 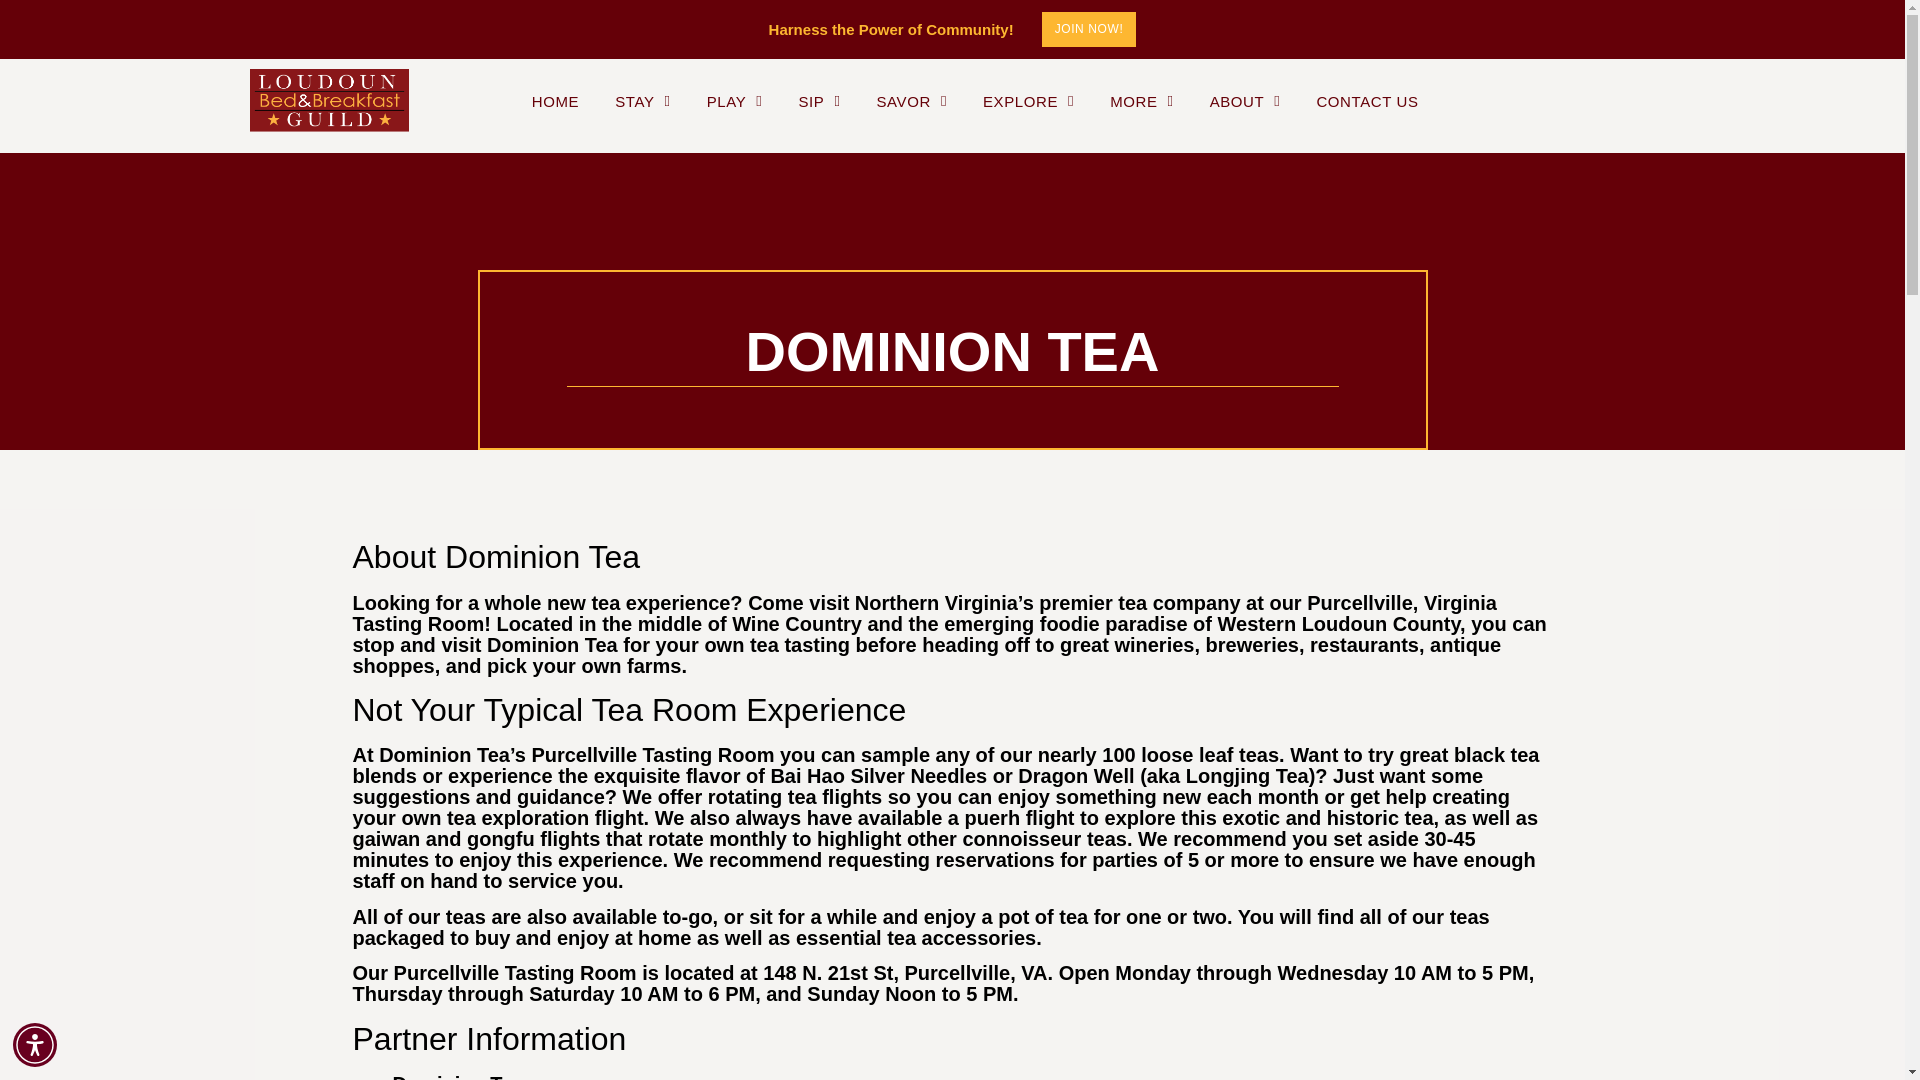 I want to click on SAVOR, so click(x=910, y=101).